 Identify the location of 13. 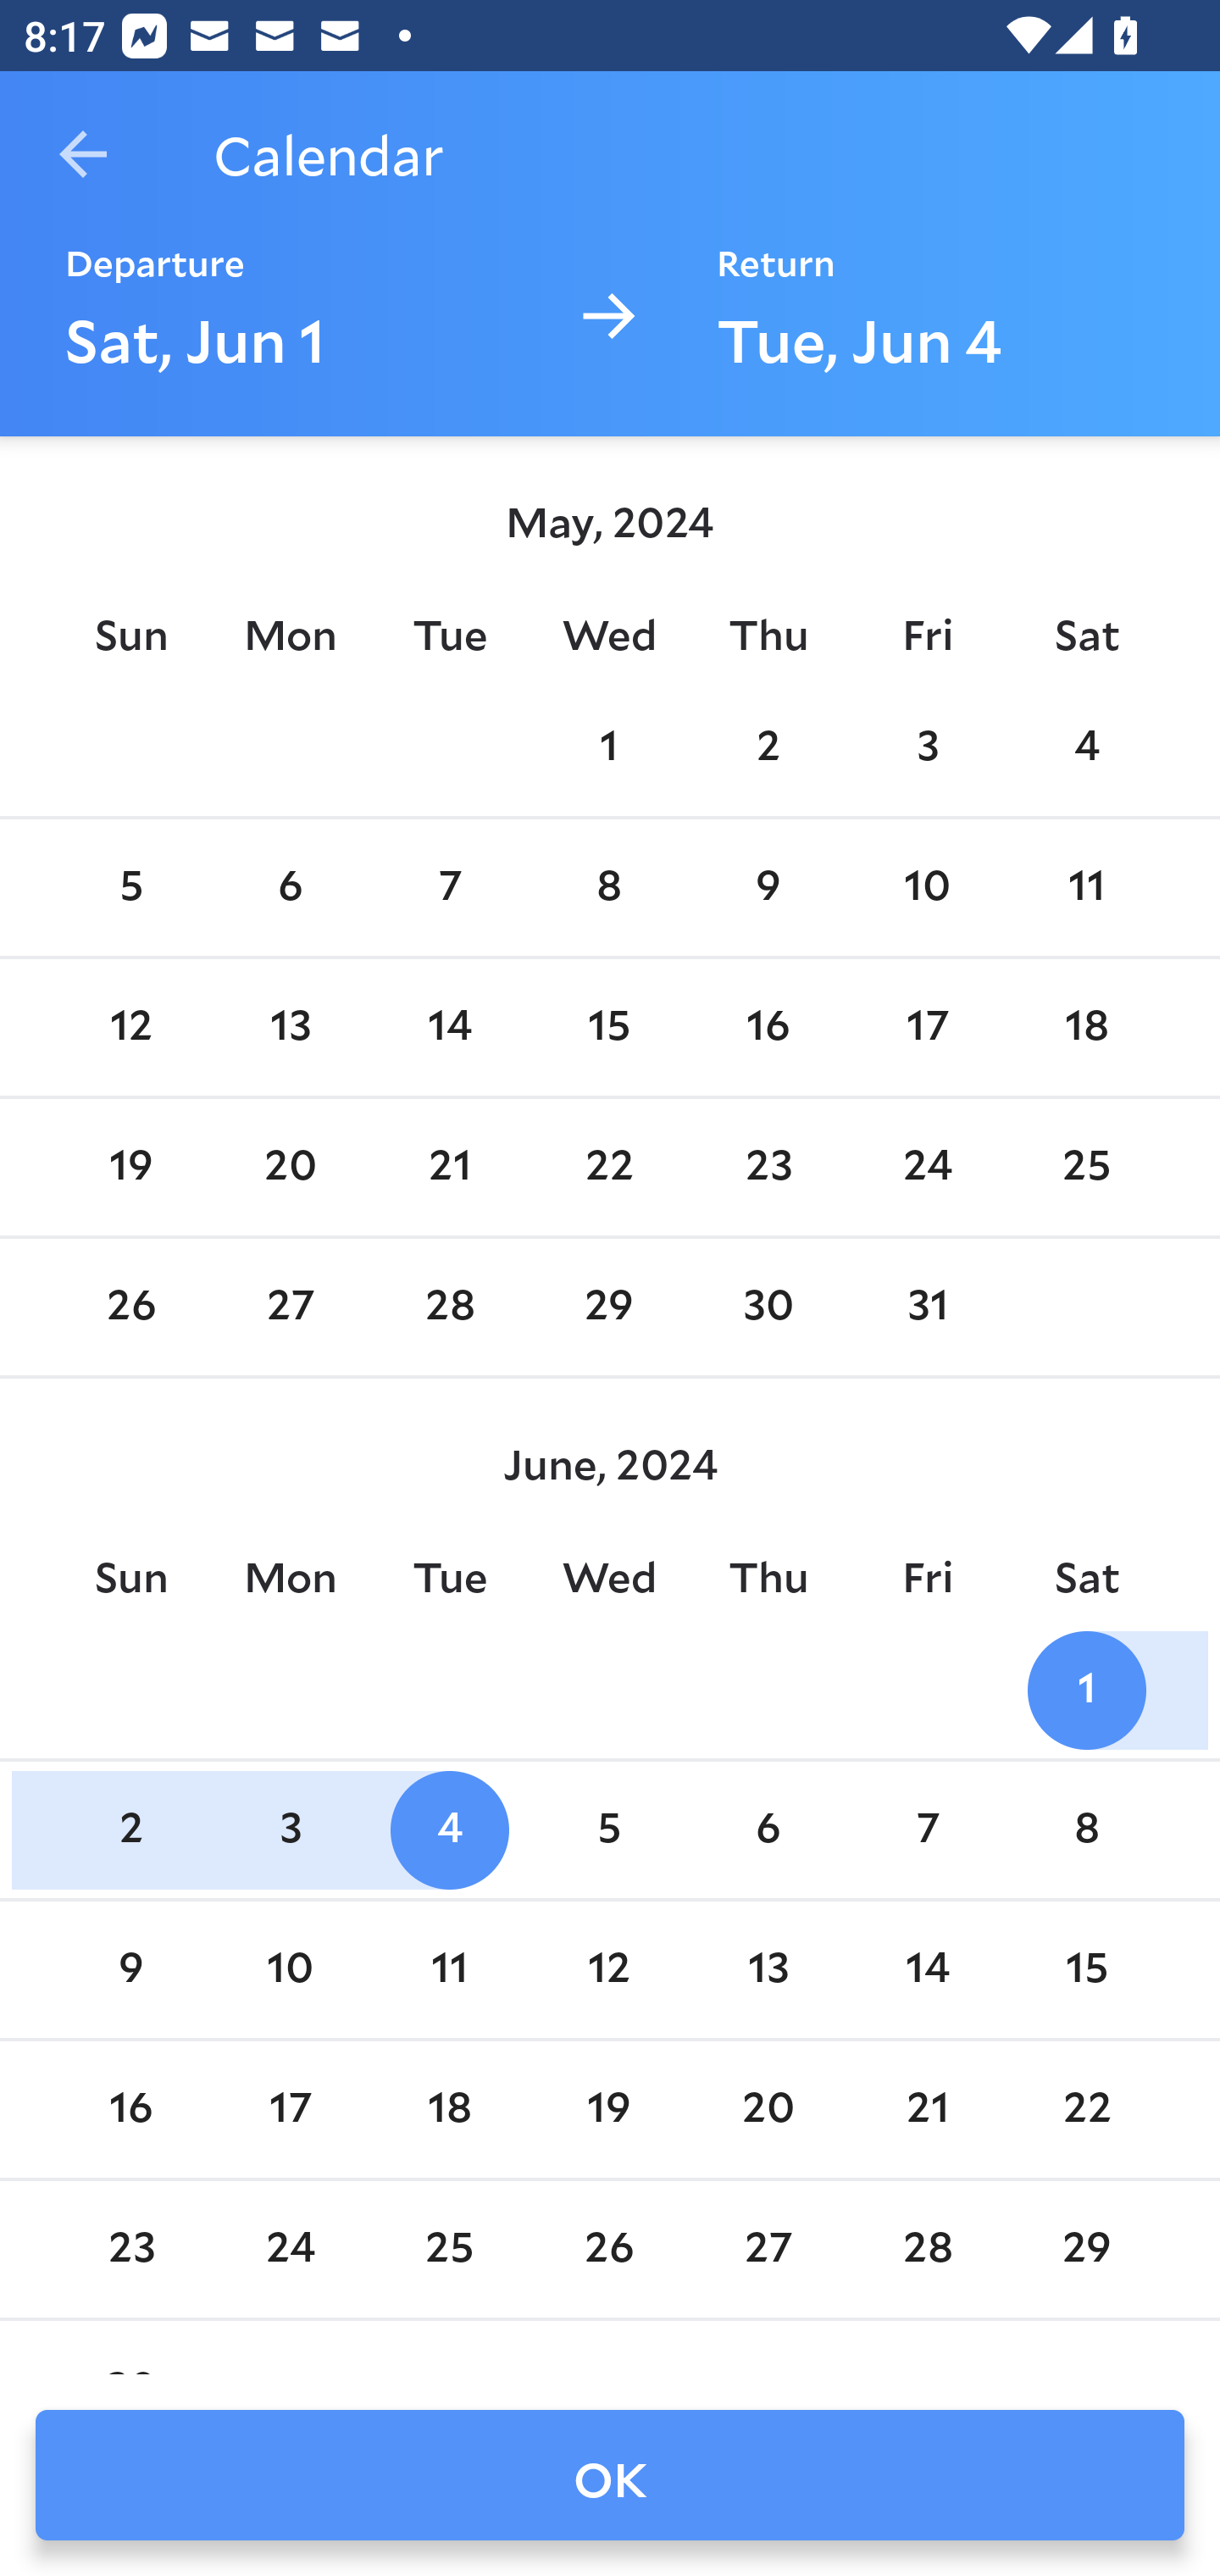
(291, 1027).